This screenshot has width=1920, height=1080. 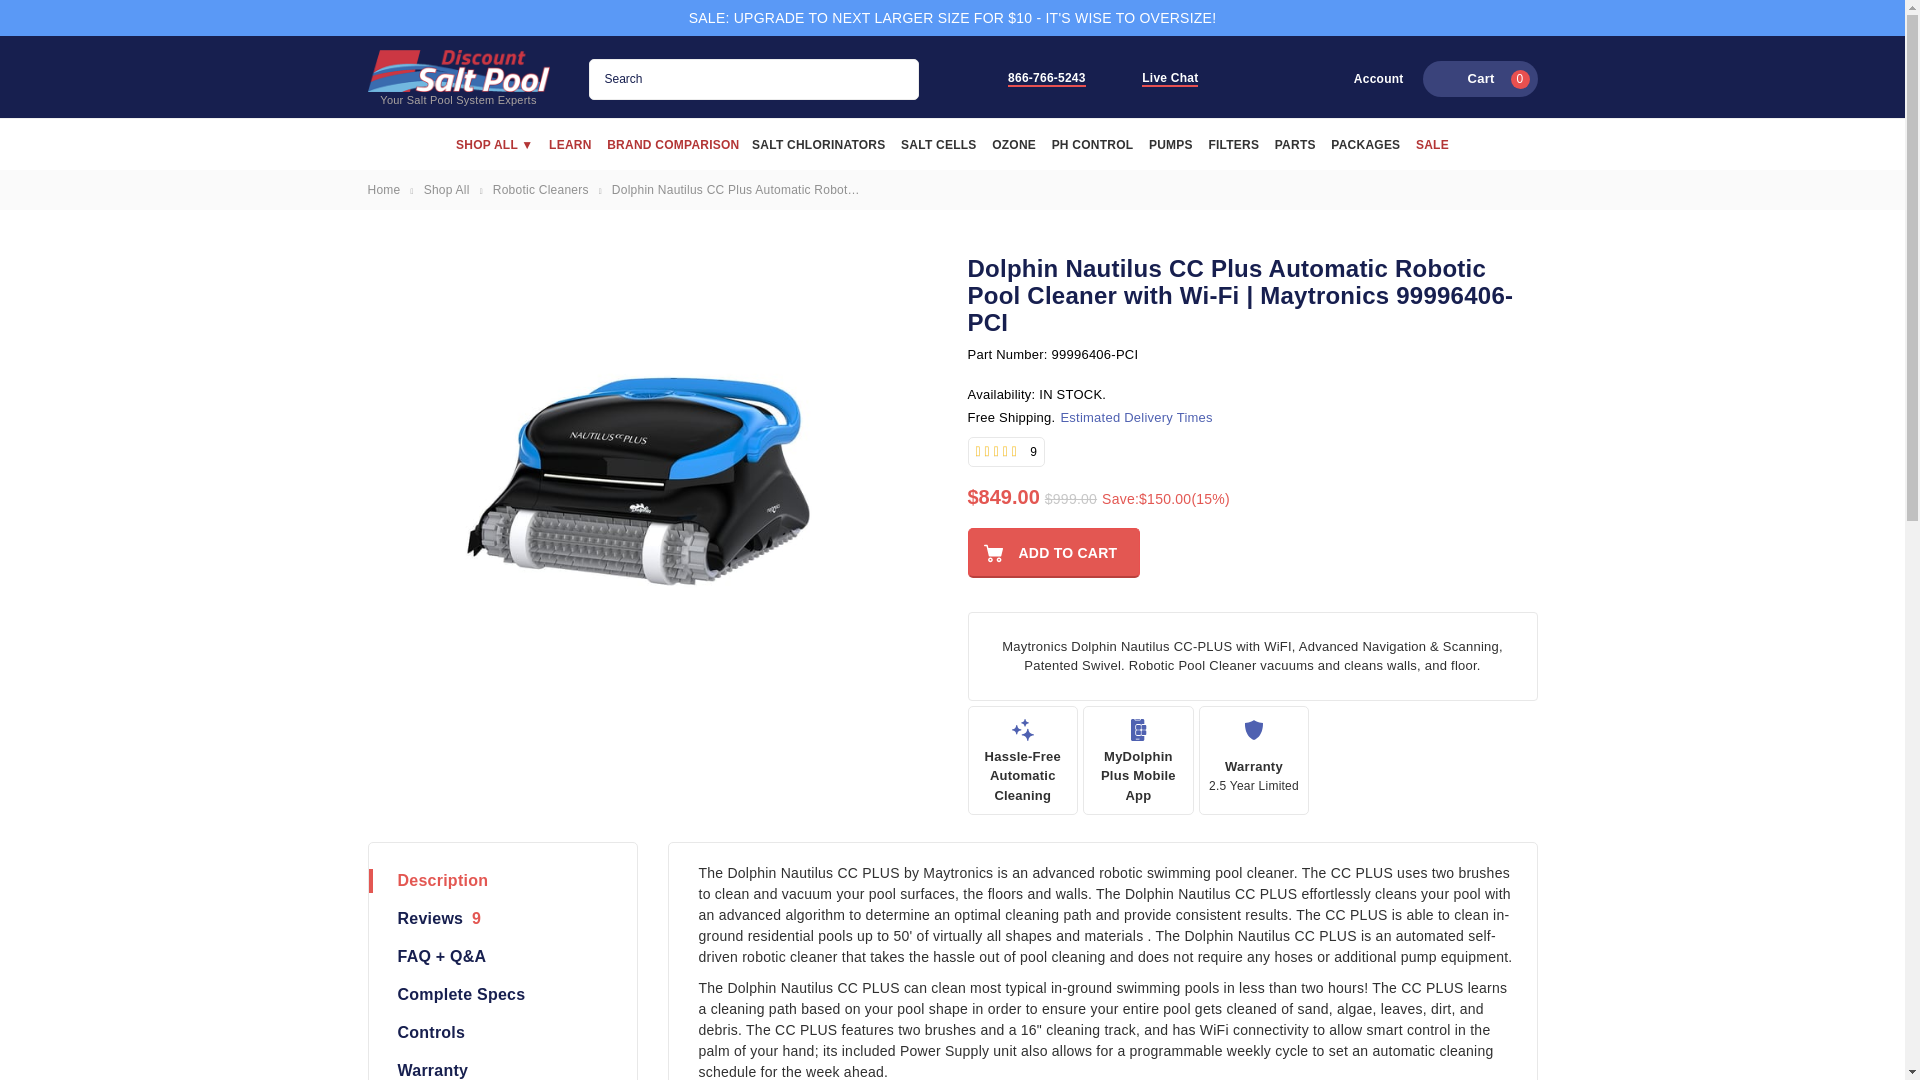 What do you see at coordinates (1006, 452) in the screenshot?
I see `9` at bounding box center [1006, 452].